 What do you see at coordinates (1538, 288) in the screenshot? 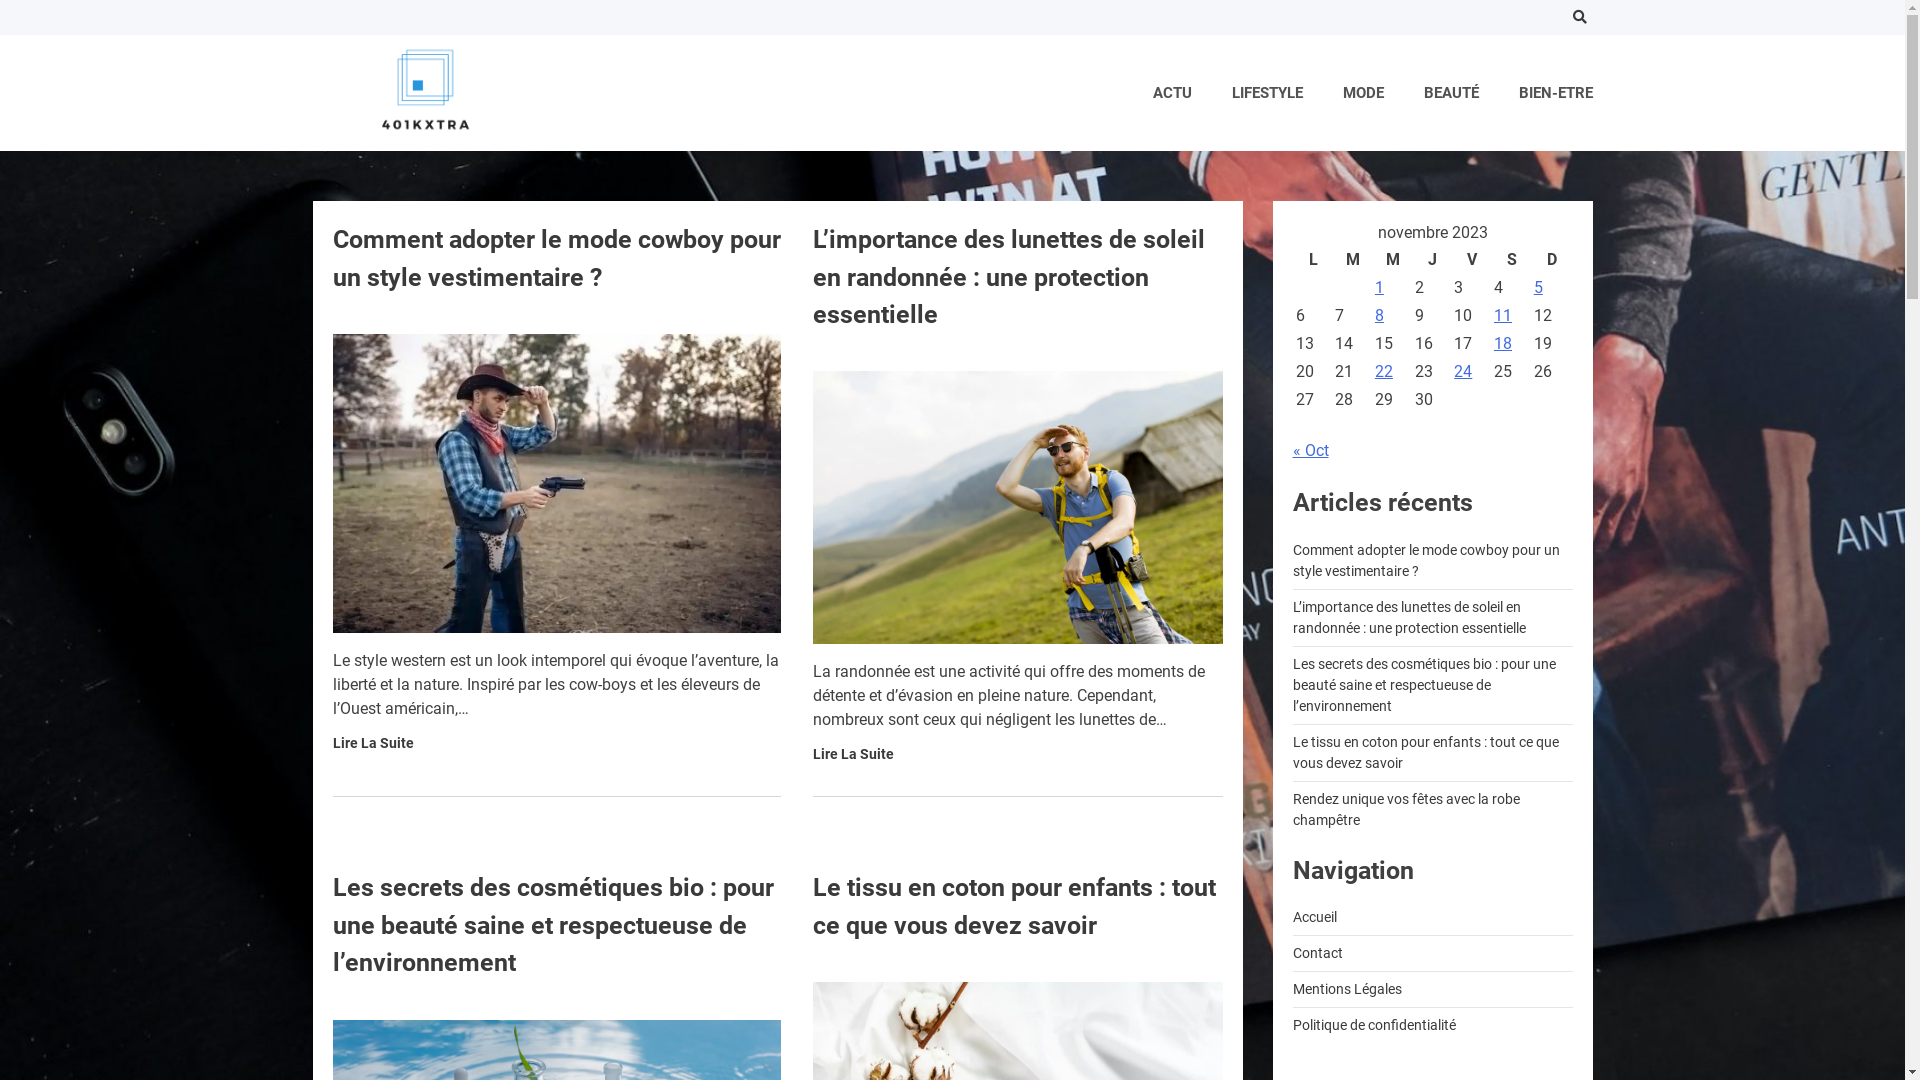
I see `5` at bounding box center [1538, 288].